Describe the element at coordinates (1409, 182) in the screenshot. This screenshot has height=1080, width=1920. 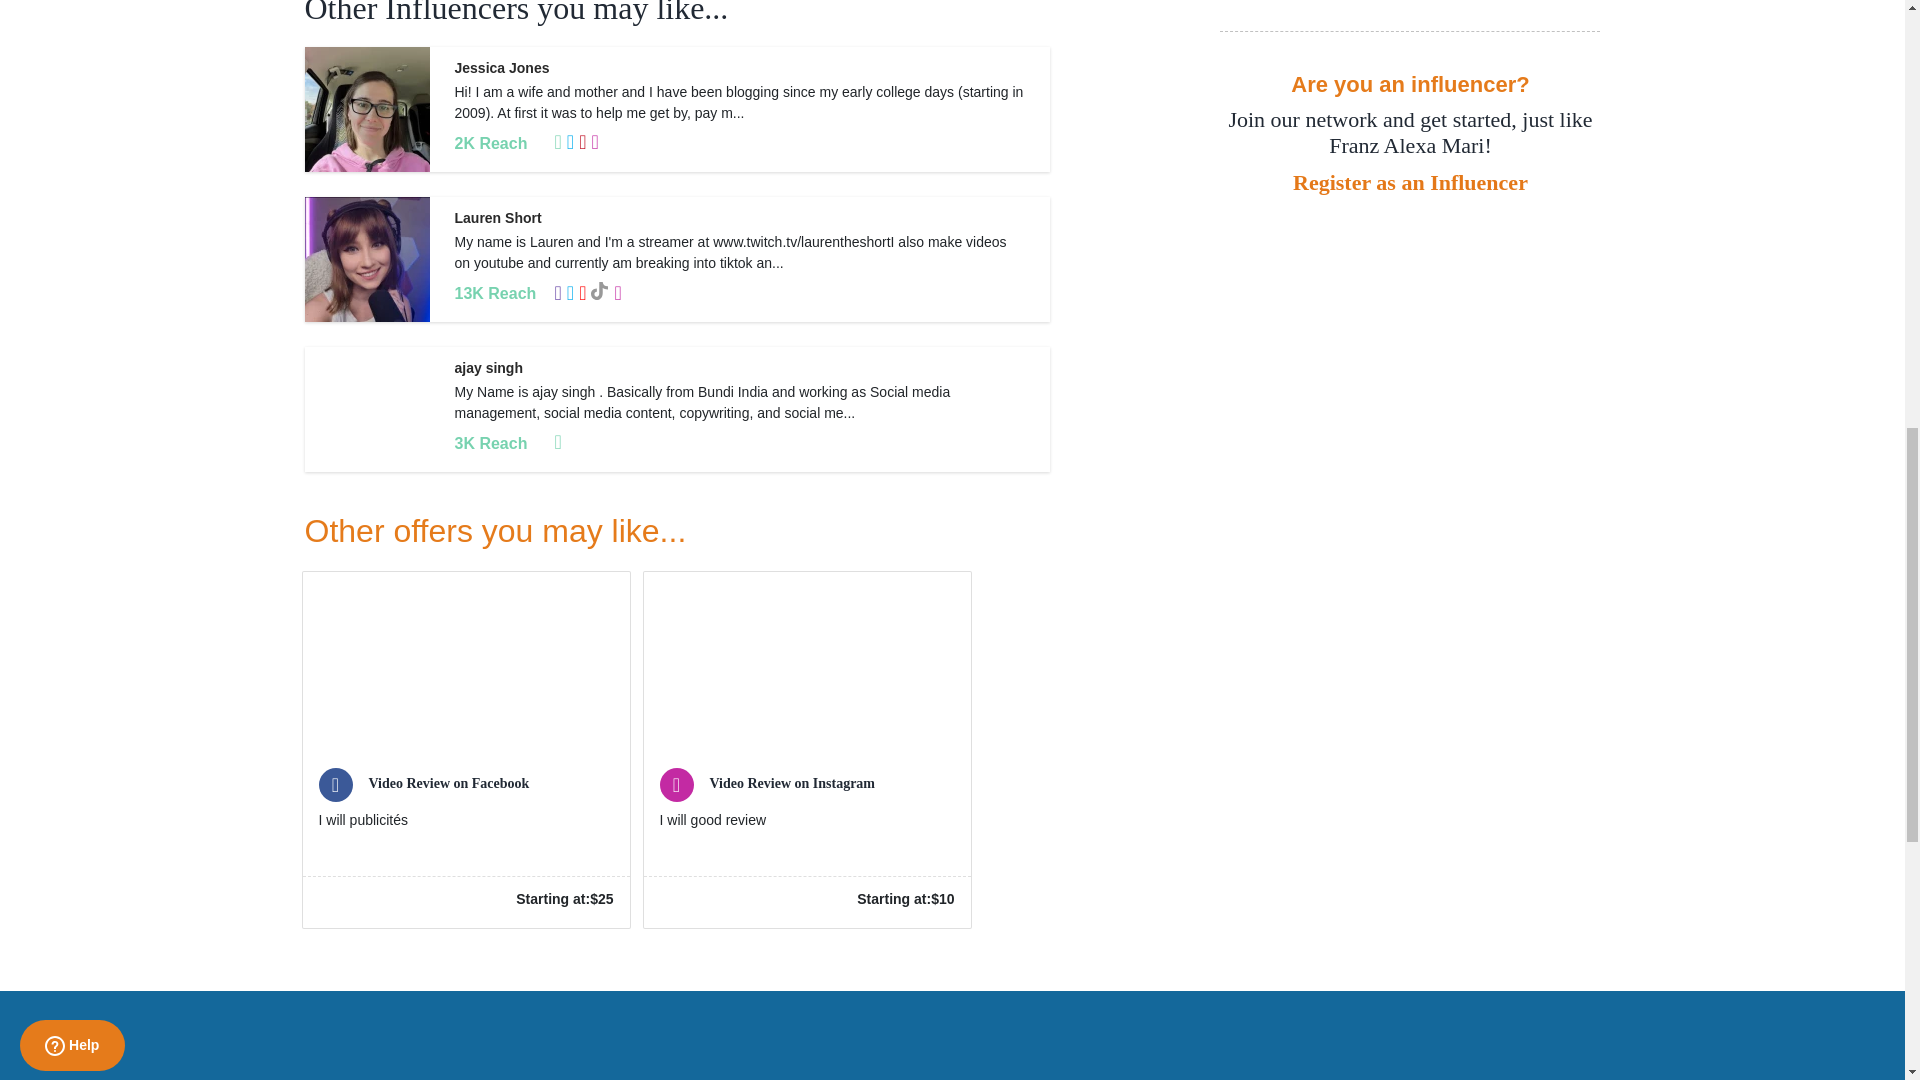
I see `Register as an Influencer` at that location.